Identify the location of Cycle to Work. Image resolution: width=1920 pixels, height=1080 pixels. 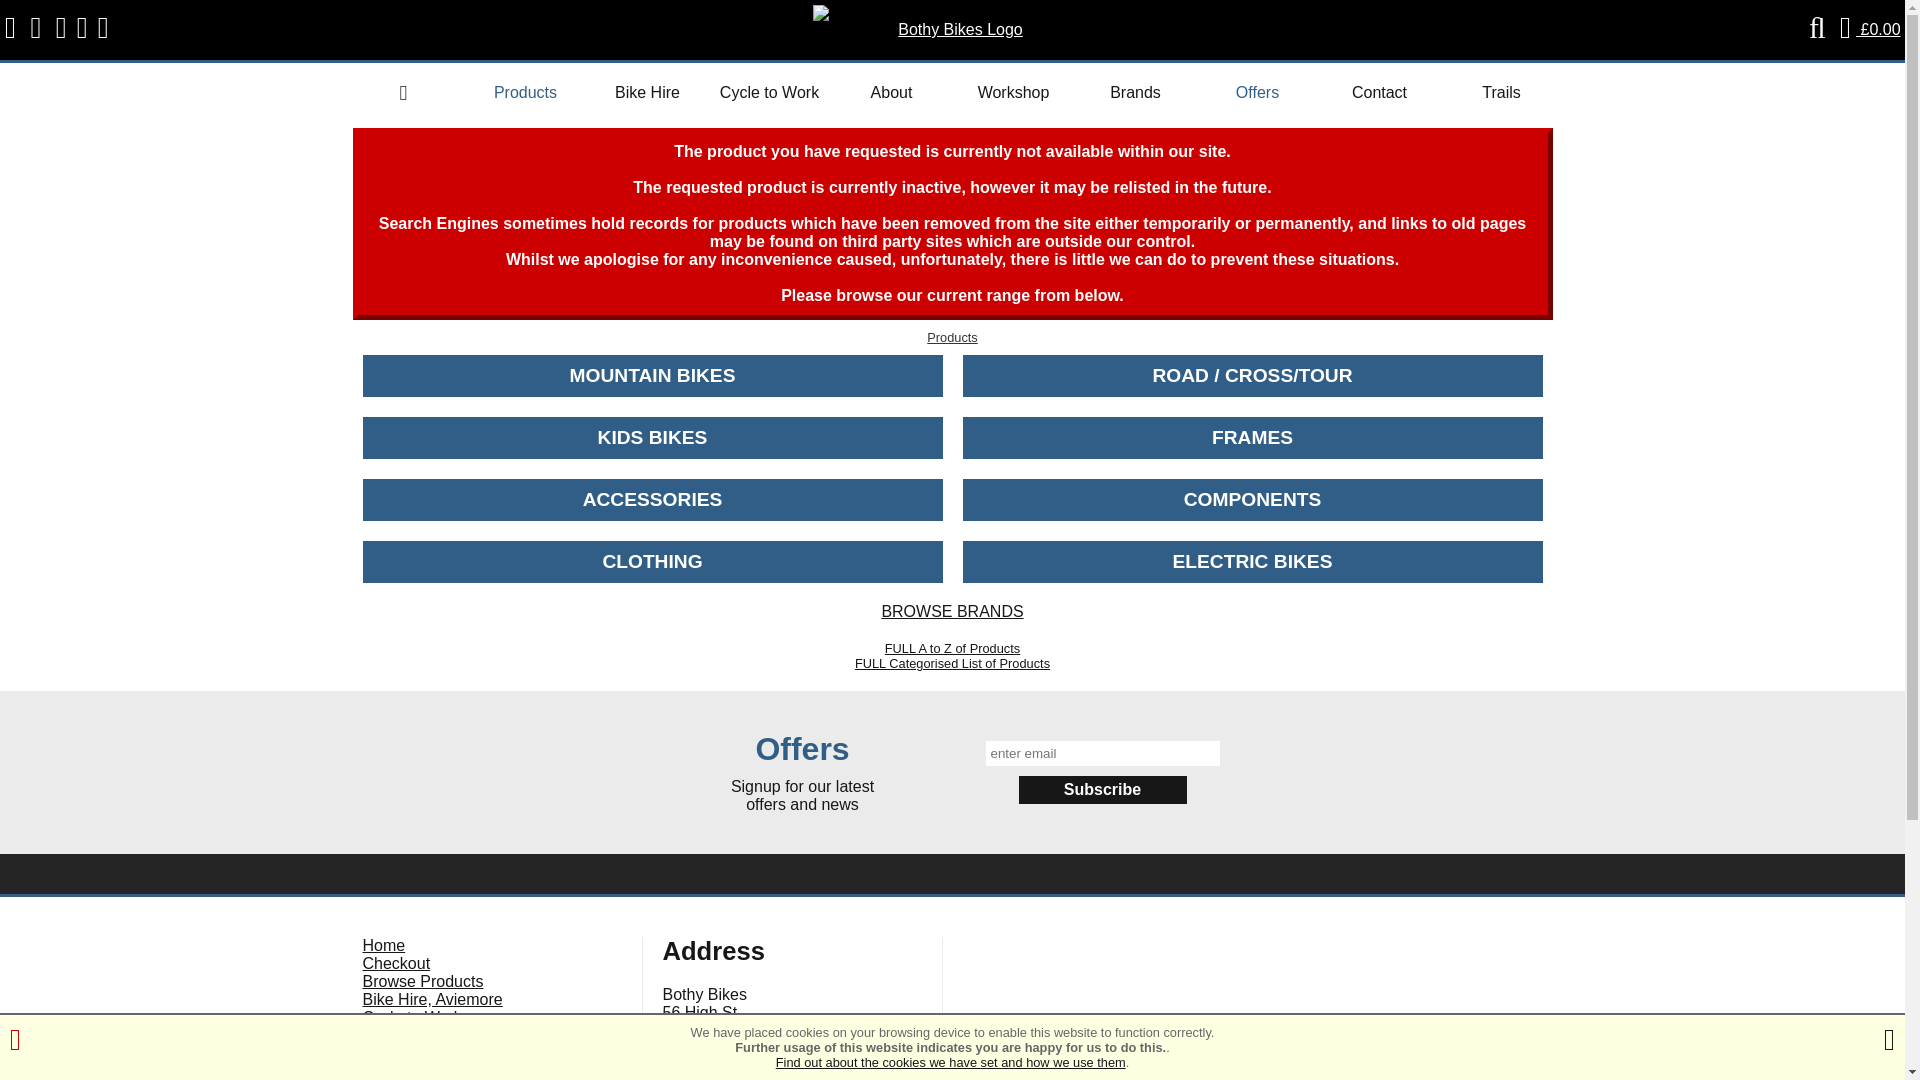
(768, 95).